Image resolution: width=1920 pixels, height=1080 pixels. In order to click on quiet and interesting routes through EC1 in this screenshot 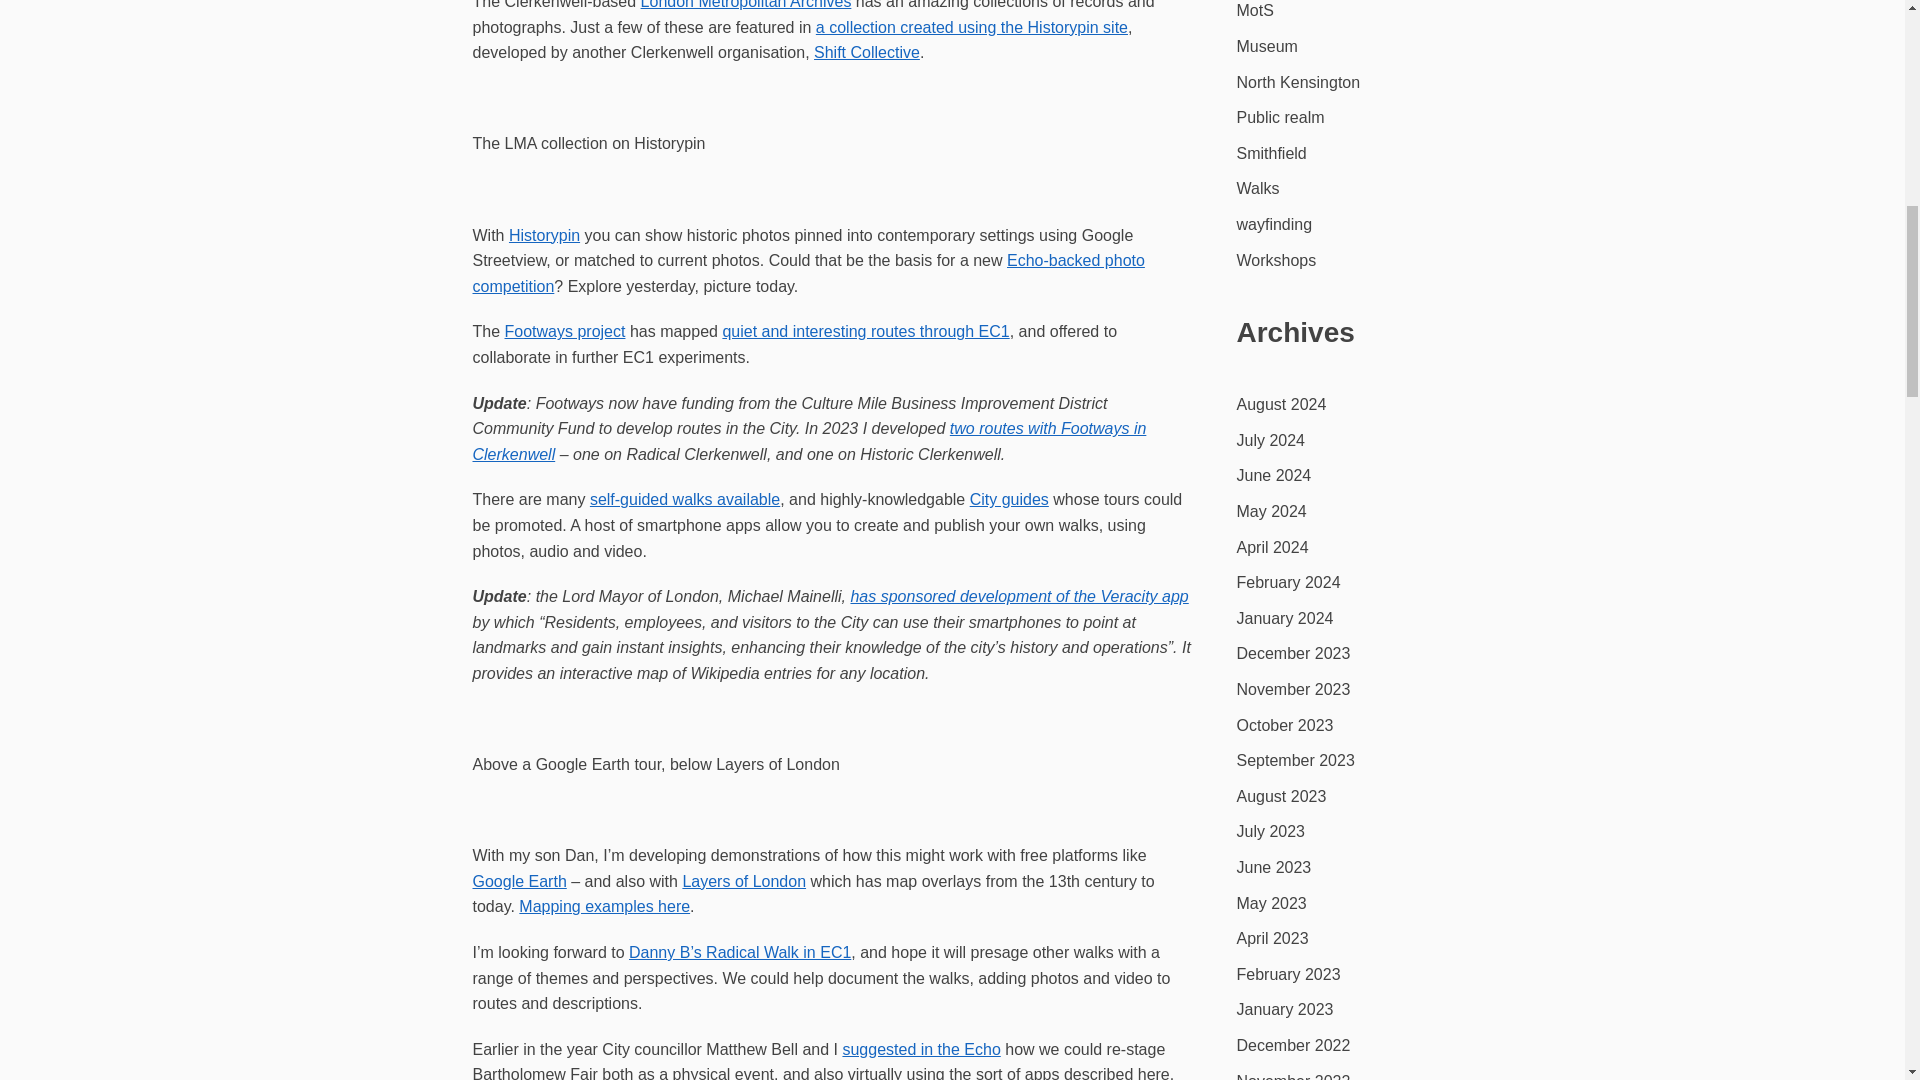, I will do `click(865, 331)`.